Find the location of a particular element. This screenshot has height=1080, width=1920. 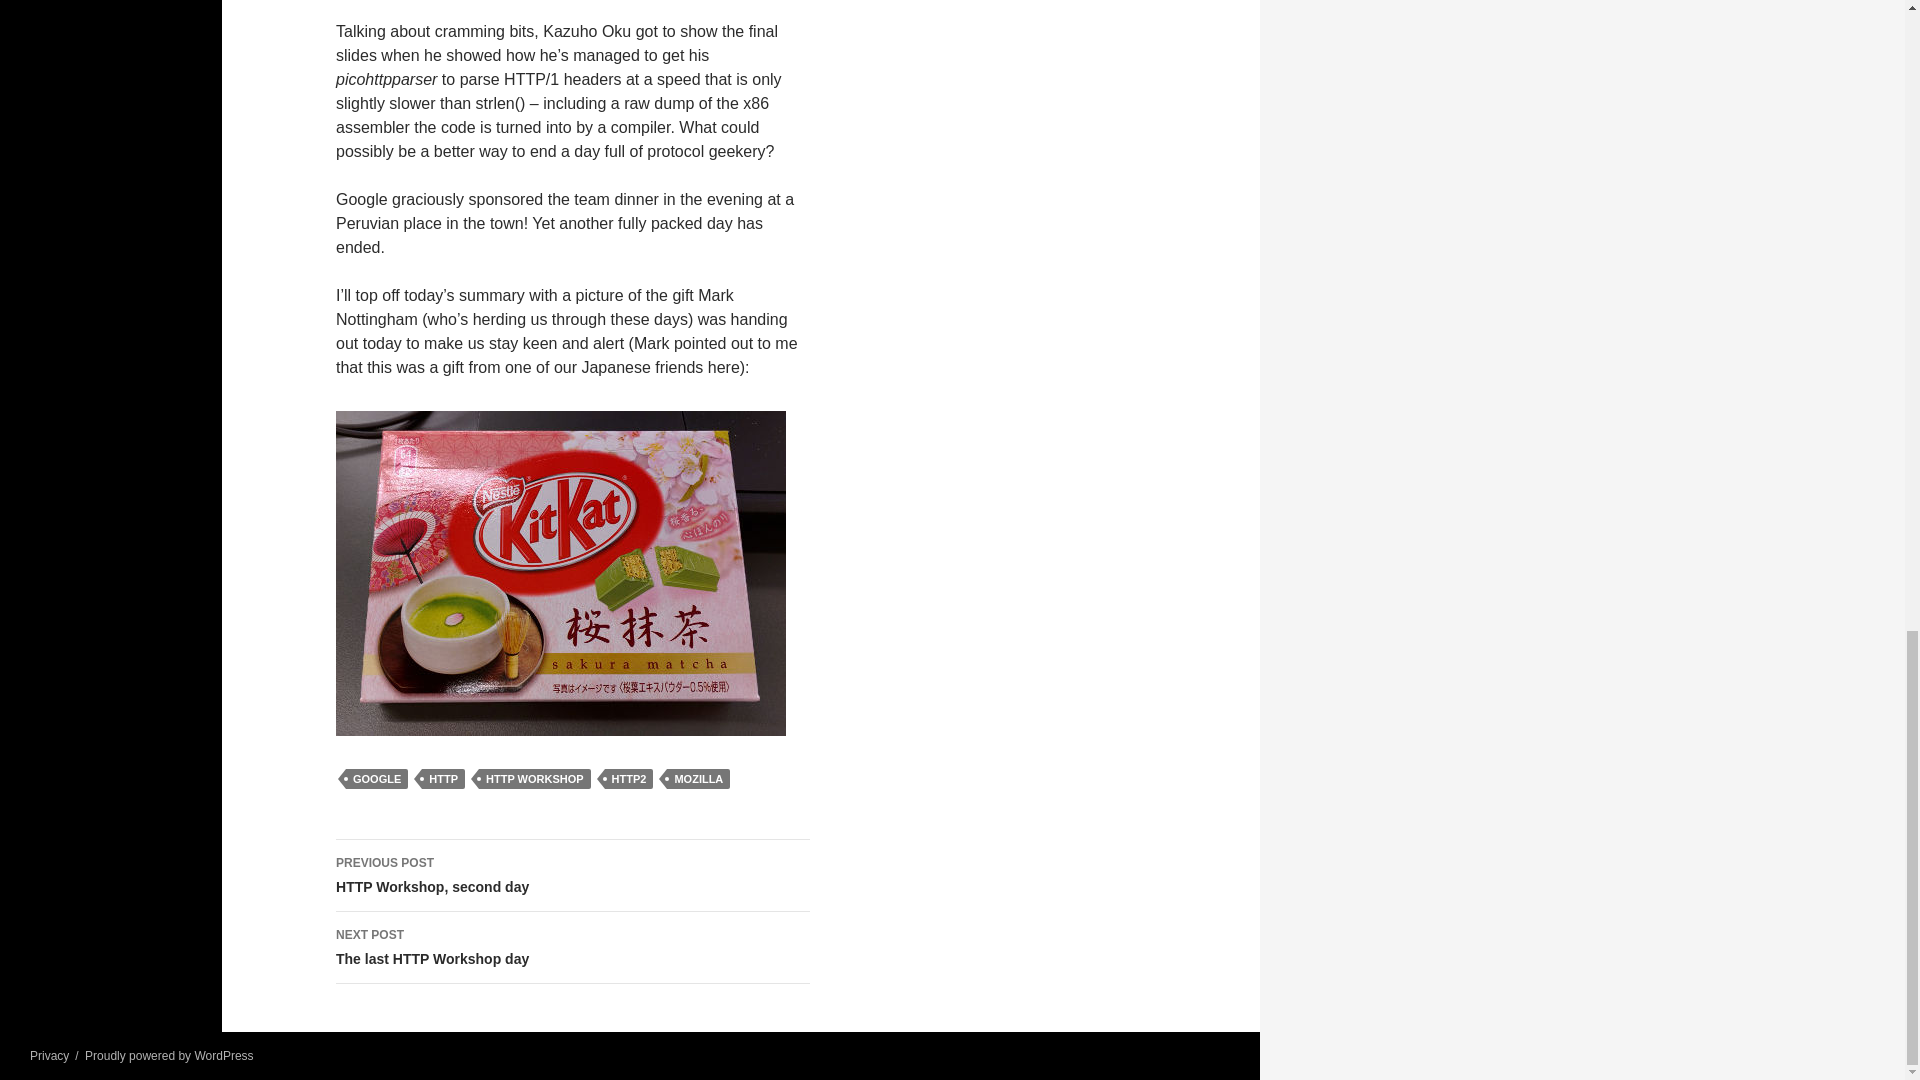

GOOGLE is located at coordinates (376, 778).